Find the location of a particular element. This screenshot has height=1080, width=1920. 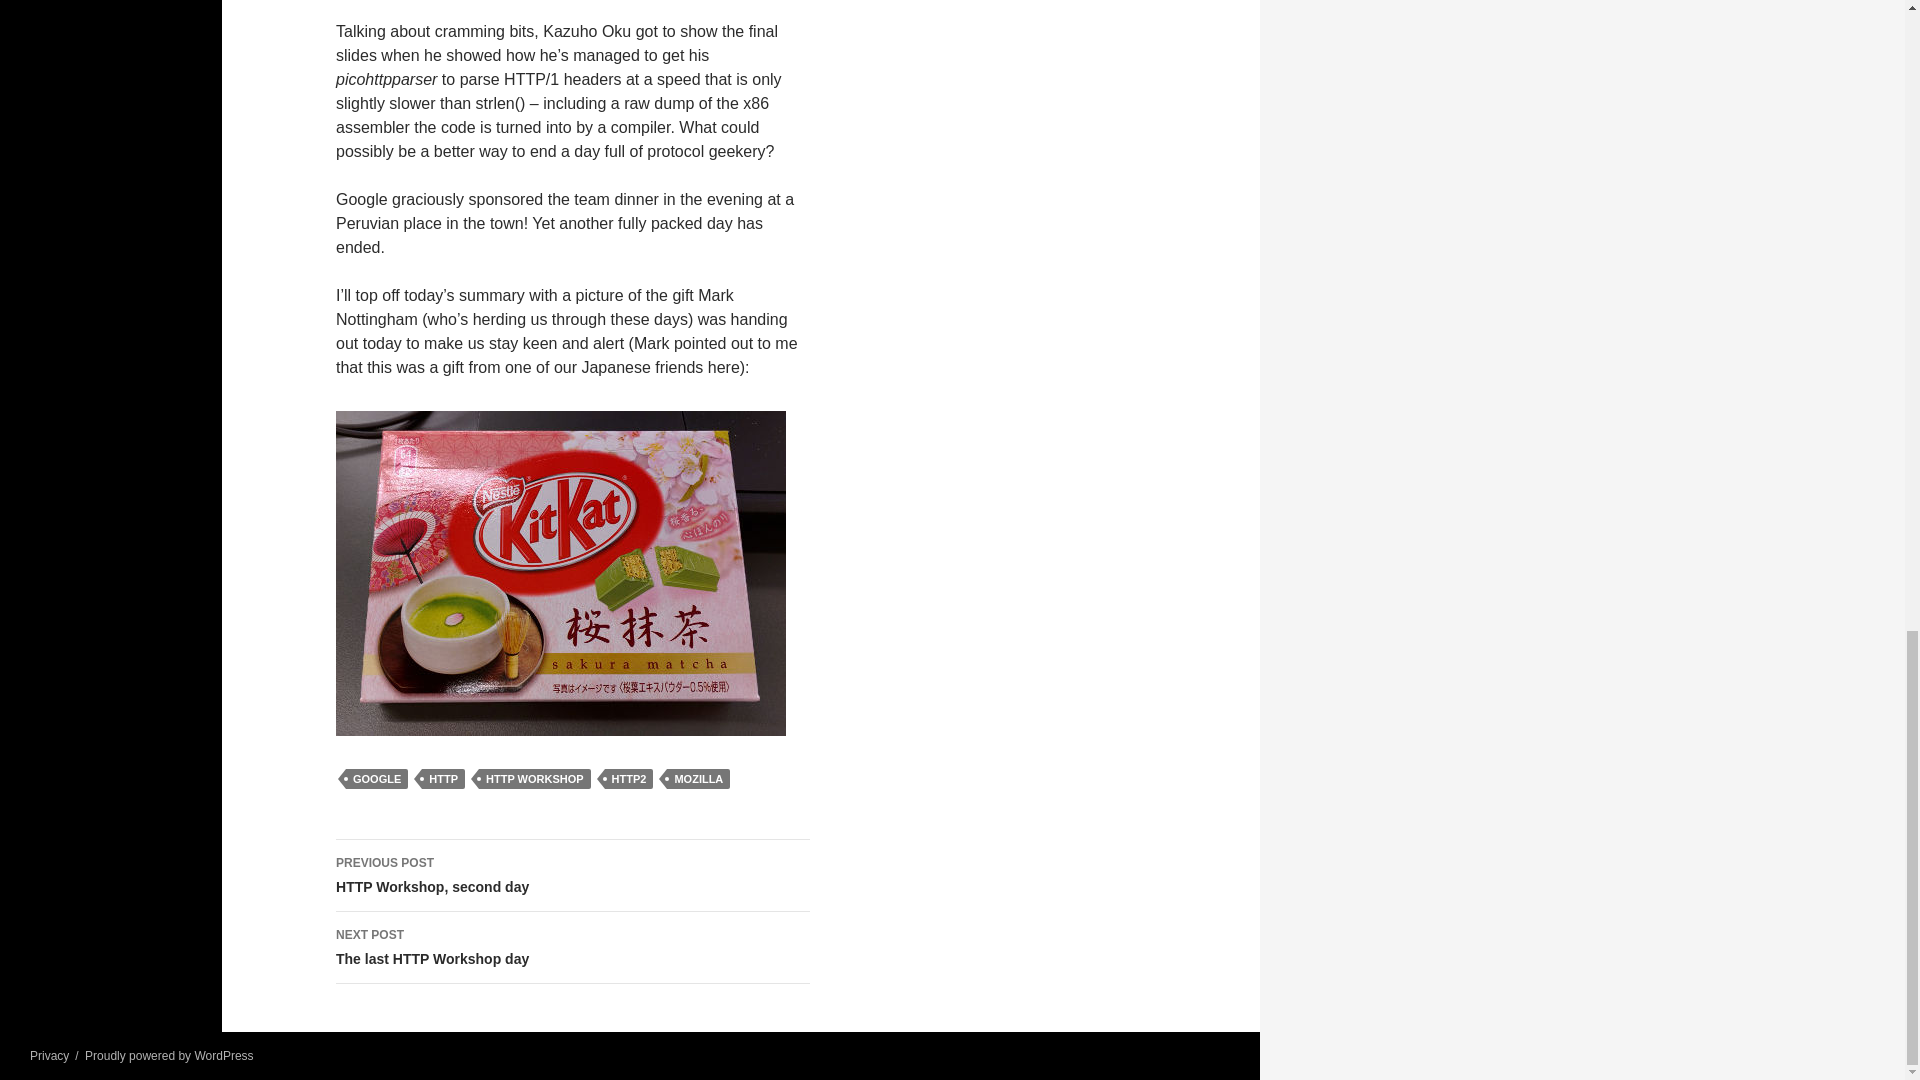

GOOGLE is located at coordinates (376, 778).